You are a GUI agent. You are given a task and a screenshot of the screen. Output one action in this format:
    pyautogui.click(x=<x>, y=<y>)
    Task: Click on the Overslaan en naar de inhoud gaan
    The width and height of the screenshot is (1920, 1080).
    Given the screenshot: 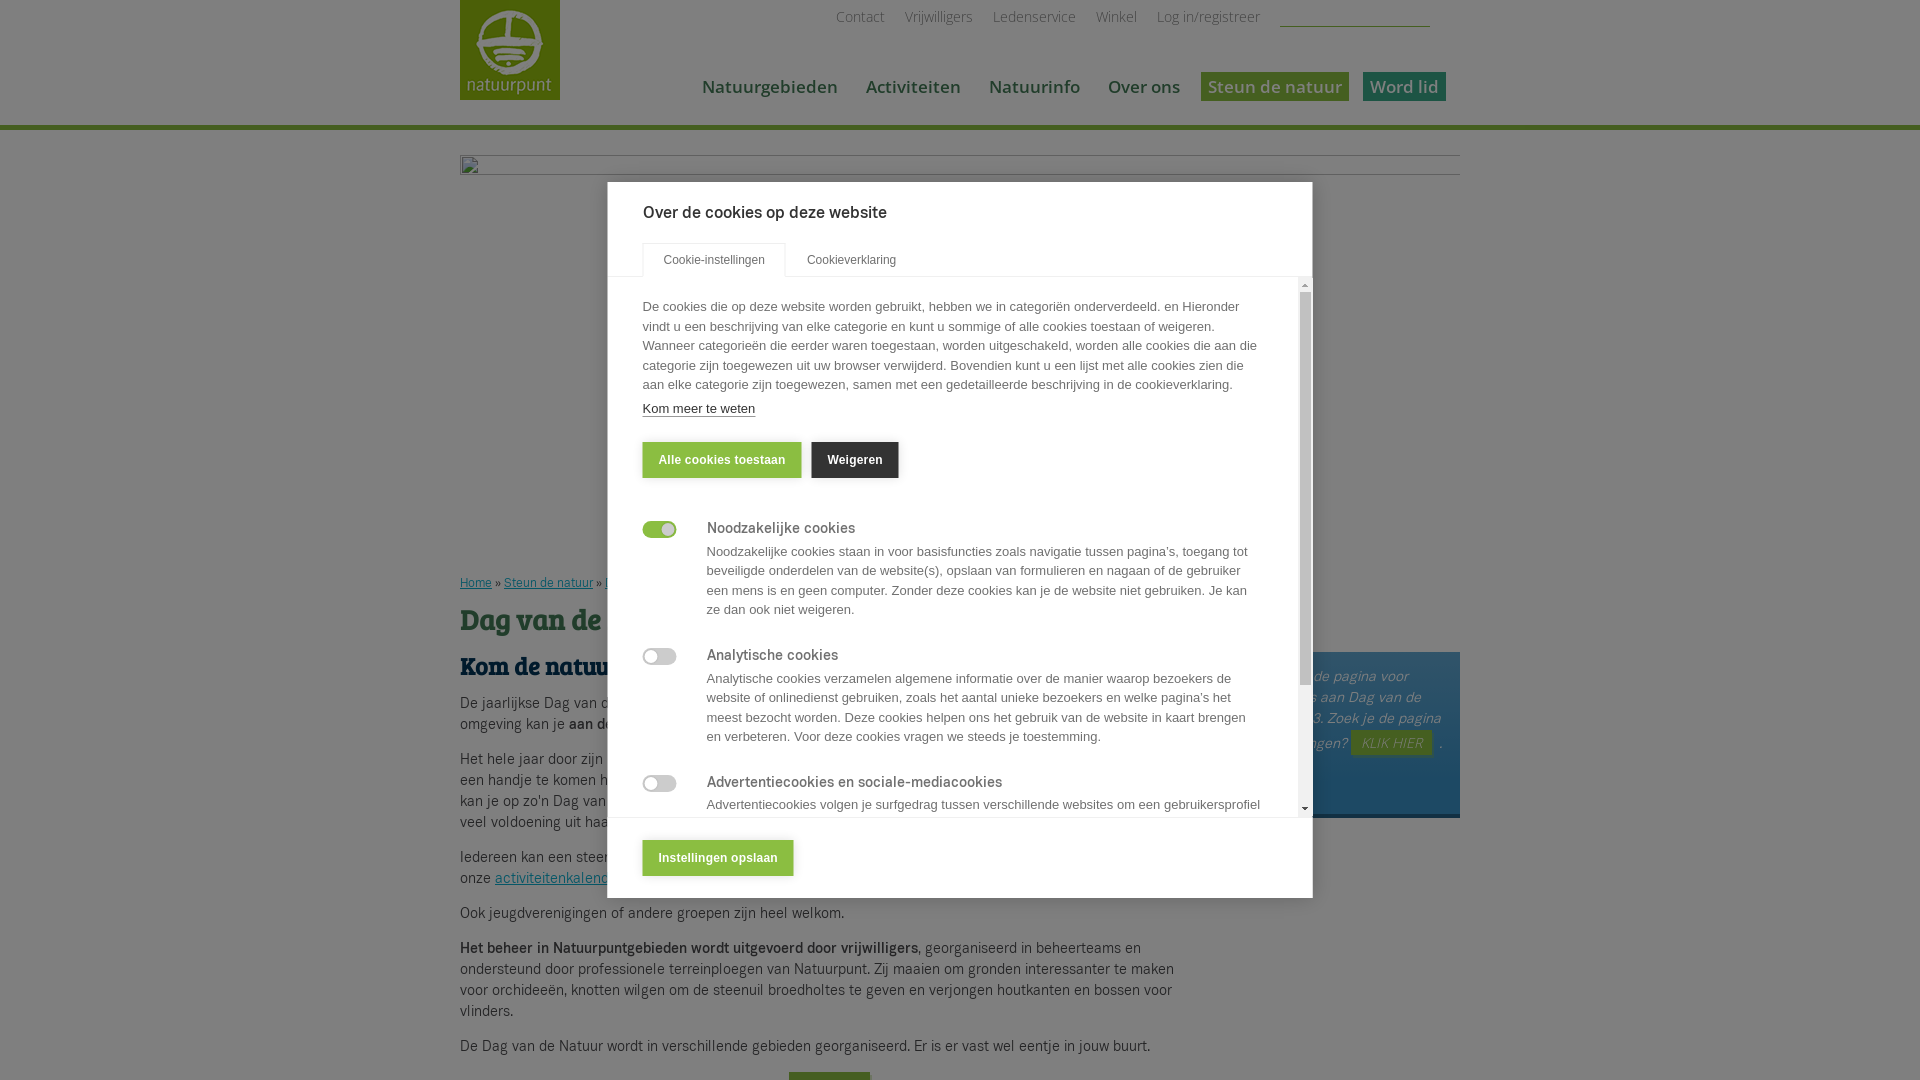 What is the action you would take?
    pyautogui.click(x=110, y=0)
    